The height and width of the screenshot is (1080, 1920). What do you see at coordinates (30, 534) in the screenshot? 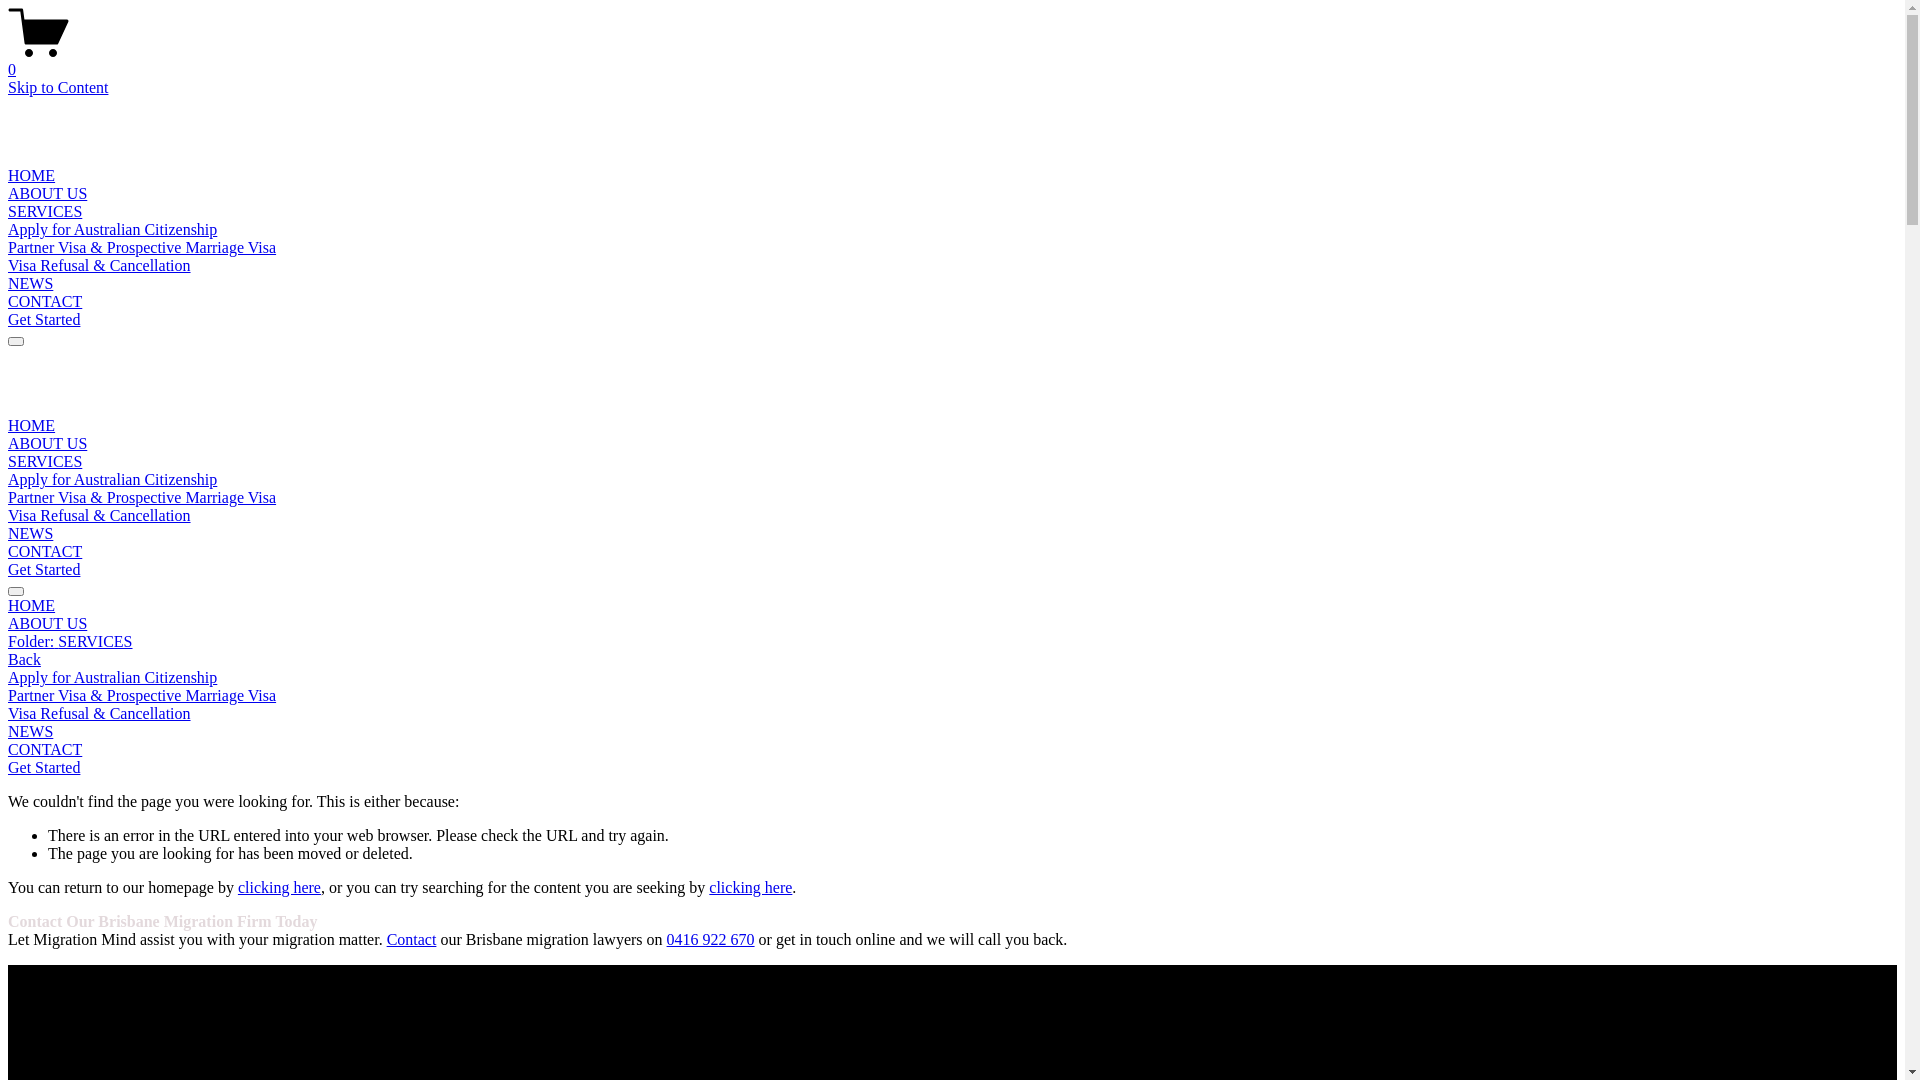
I see `NEWS` at bounding box center [30, 534].